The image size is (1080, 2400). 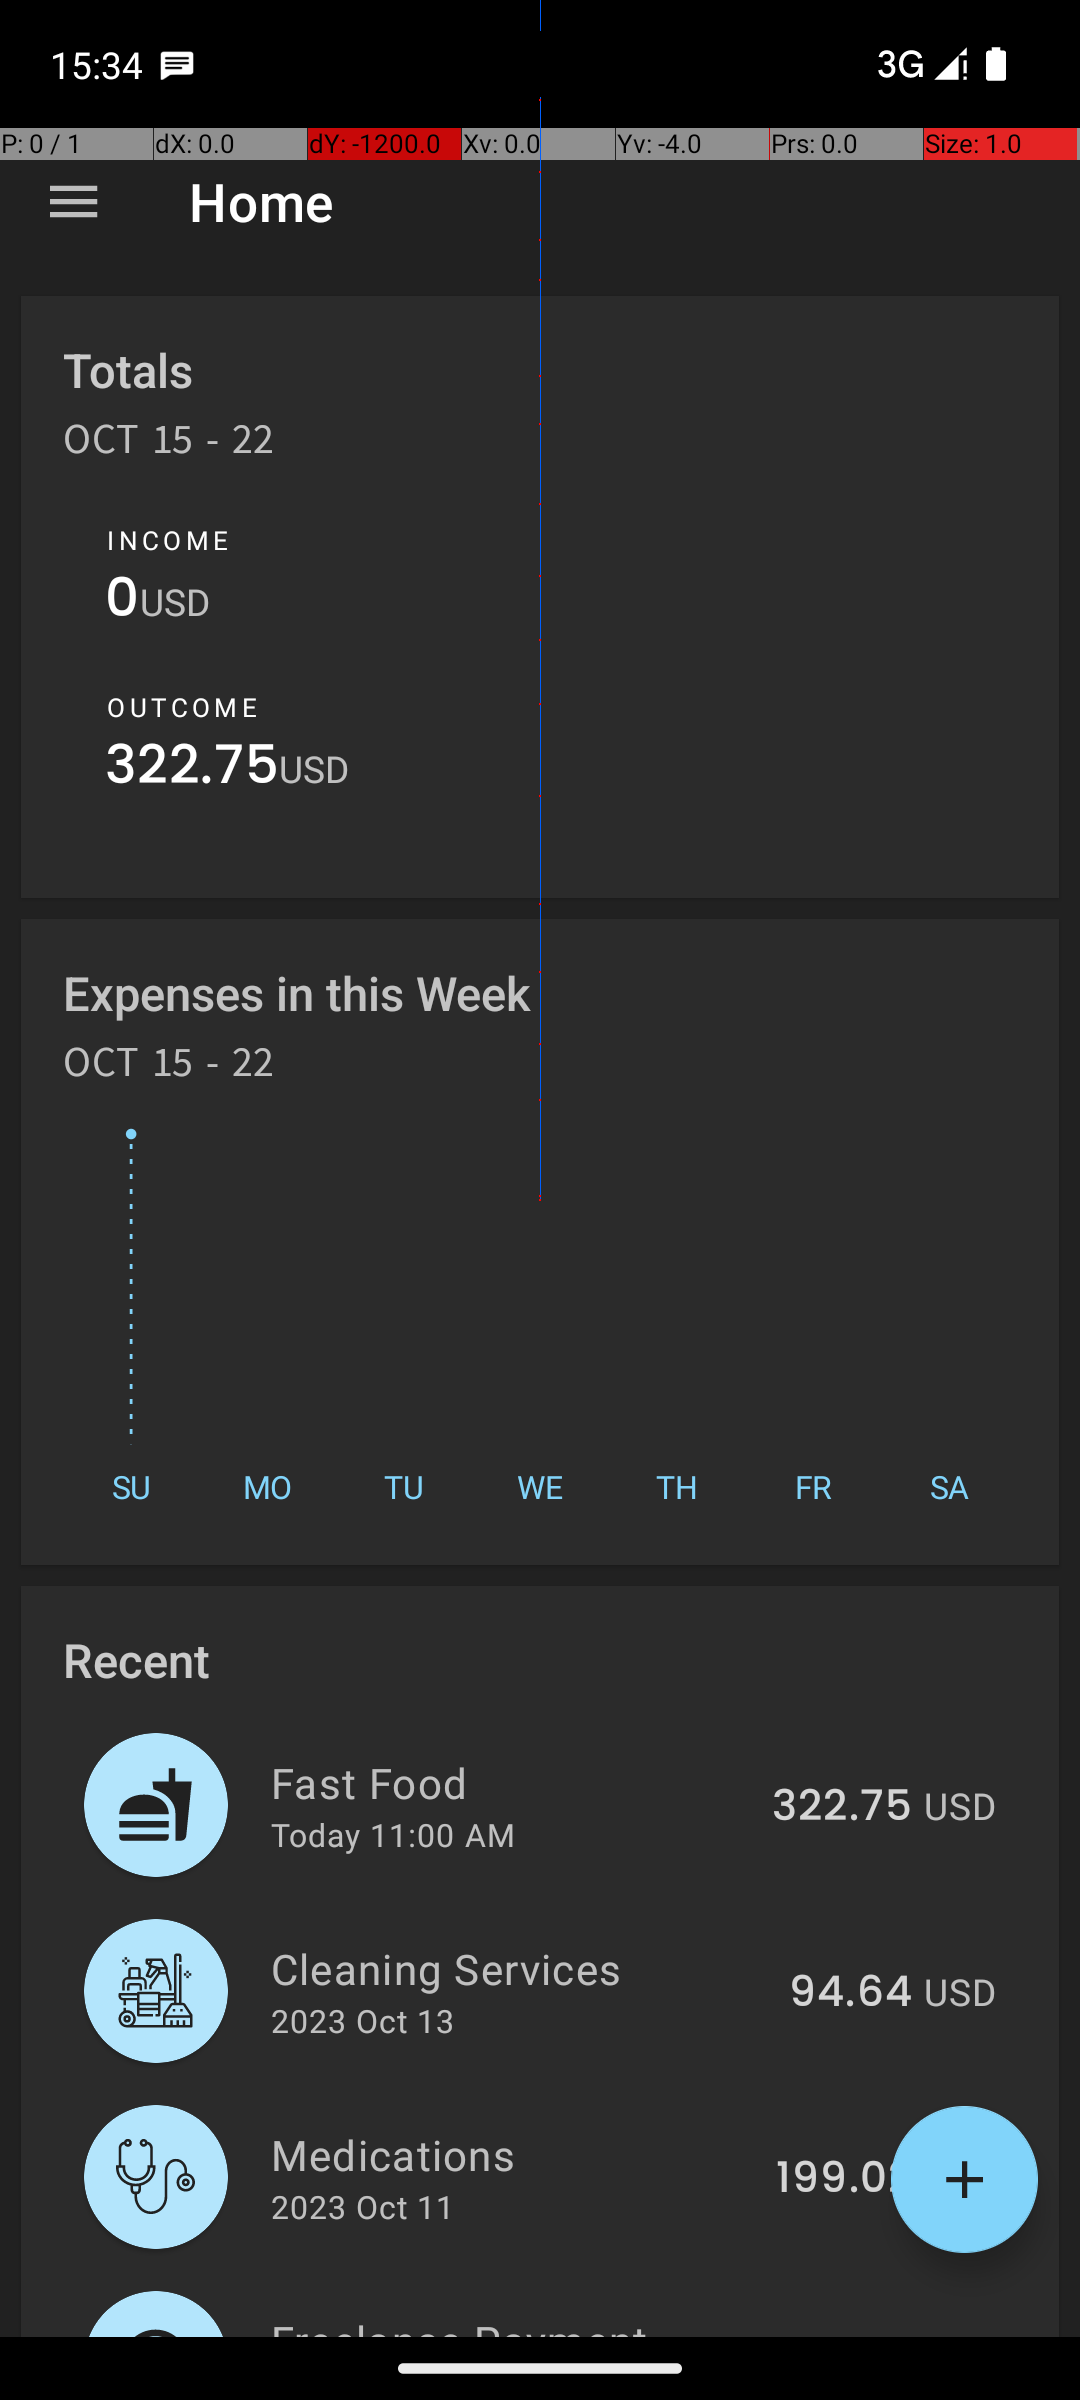 I want to click on 2023 Oct 11, so click(x=362, y=2206).